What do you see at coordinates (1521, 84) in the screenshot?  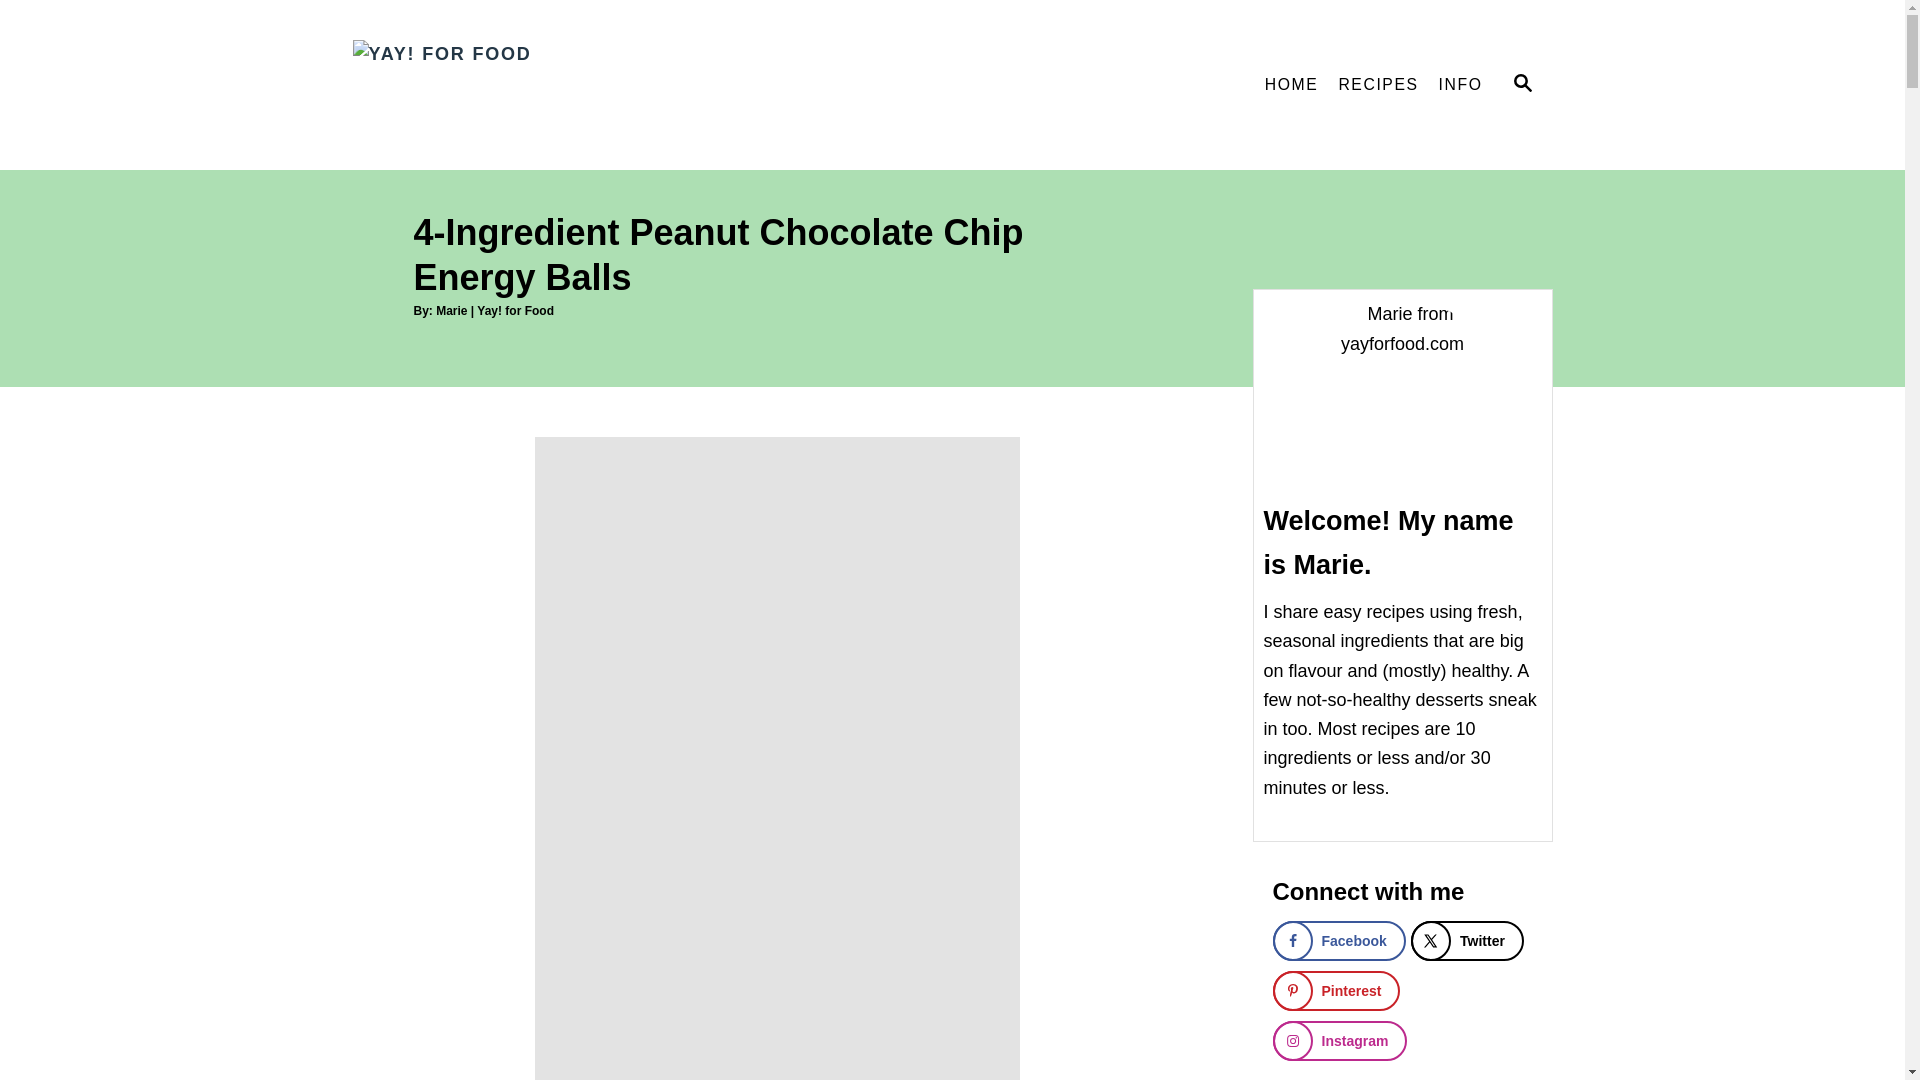 I see `SEARCH` at bounding box center [1521, 84].